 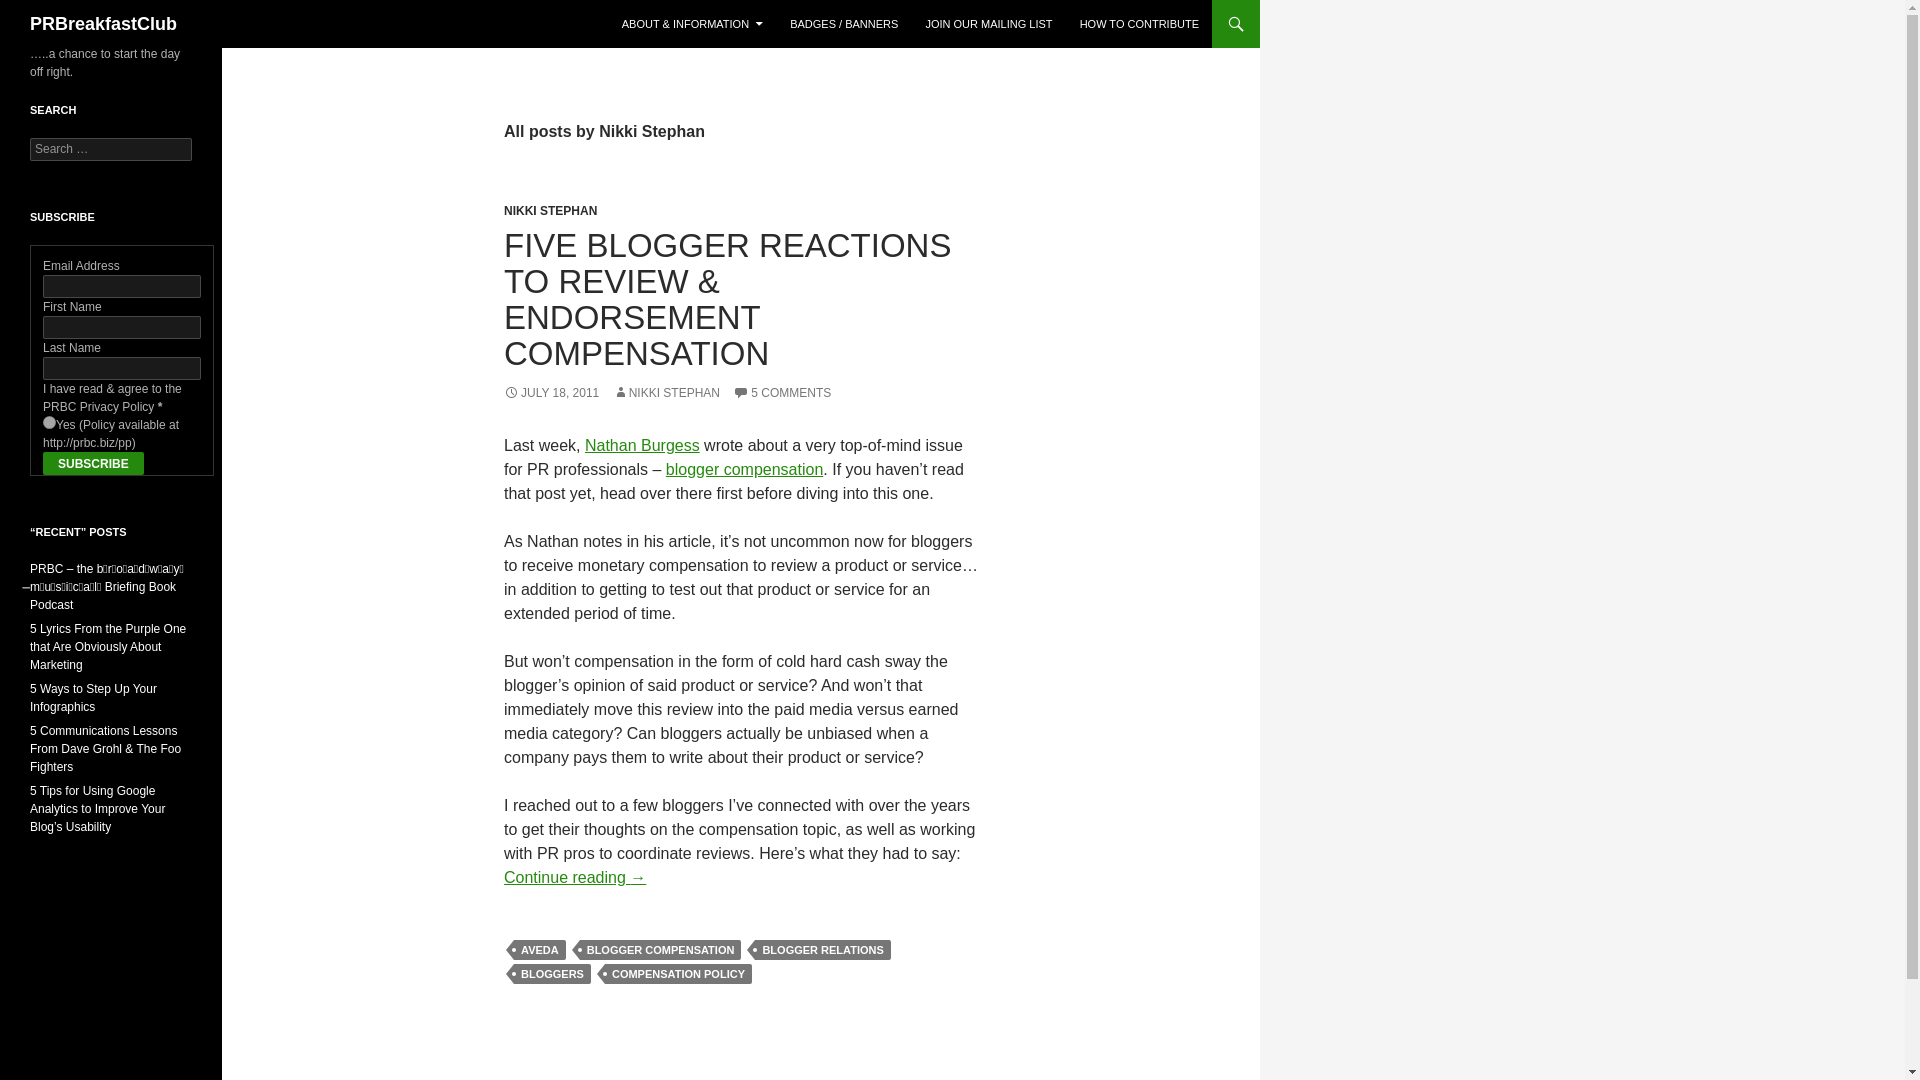 I want to click on PRBreakfastClub, so click(x=103, y=24).